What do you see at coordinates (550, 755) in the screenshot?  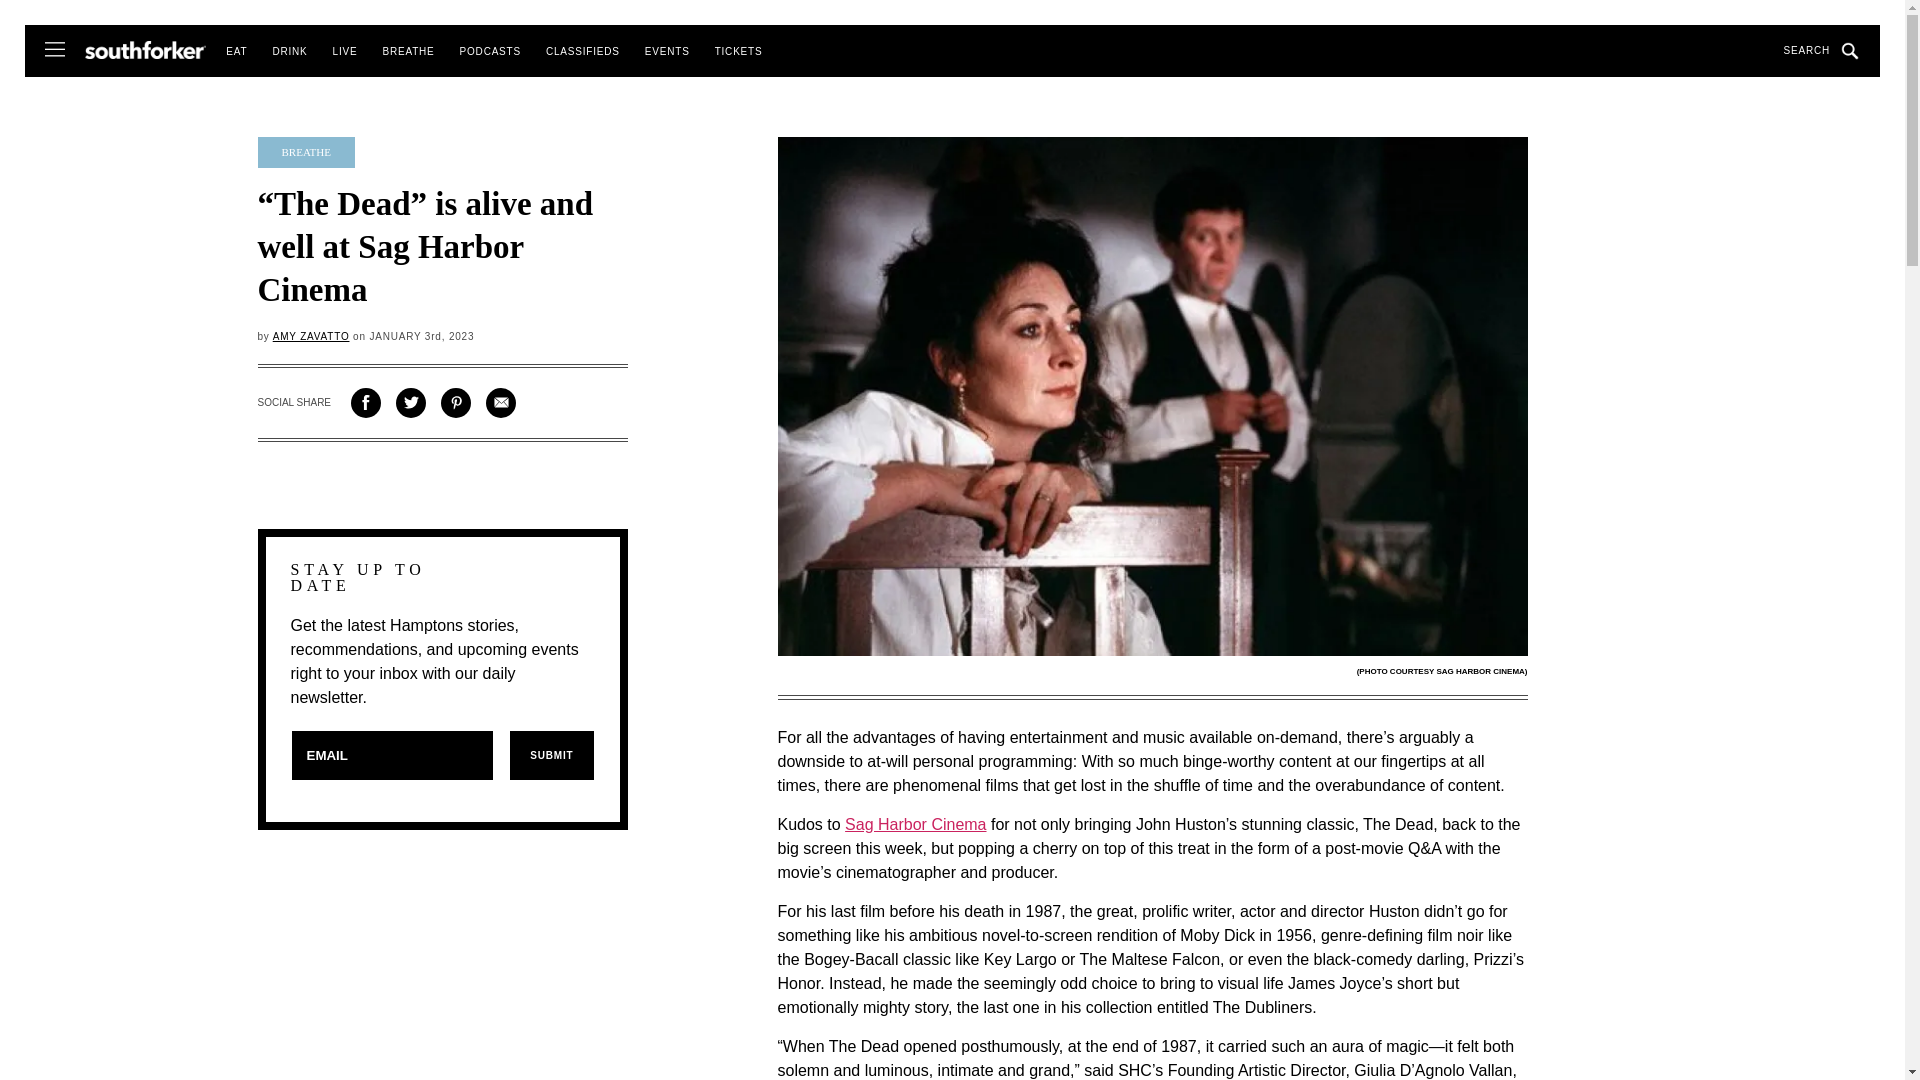 I see `Submit` at bounding box center [550, 755].